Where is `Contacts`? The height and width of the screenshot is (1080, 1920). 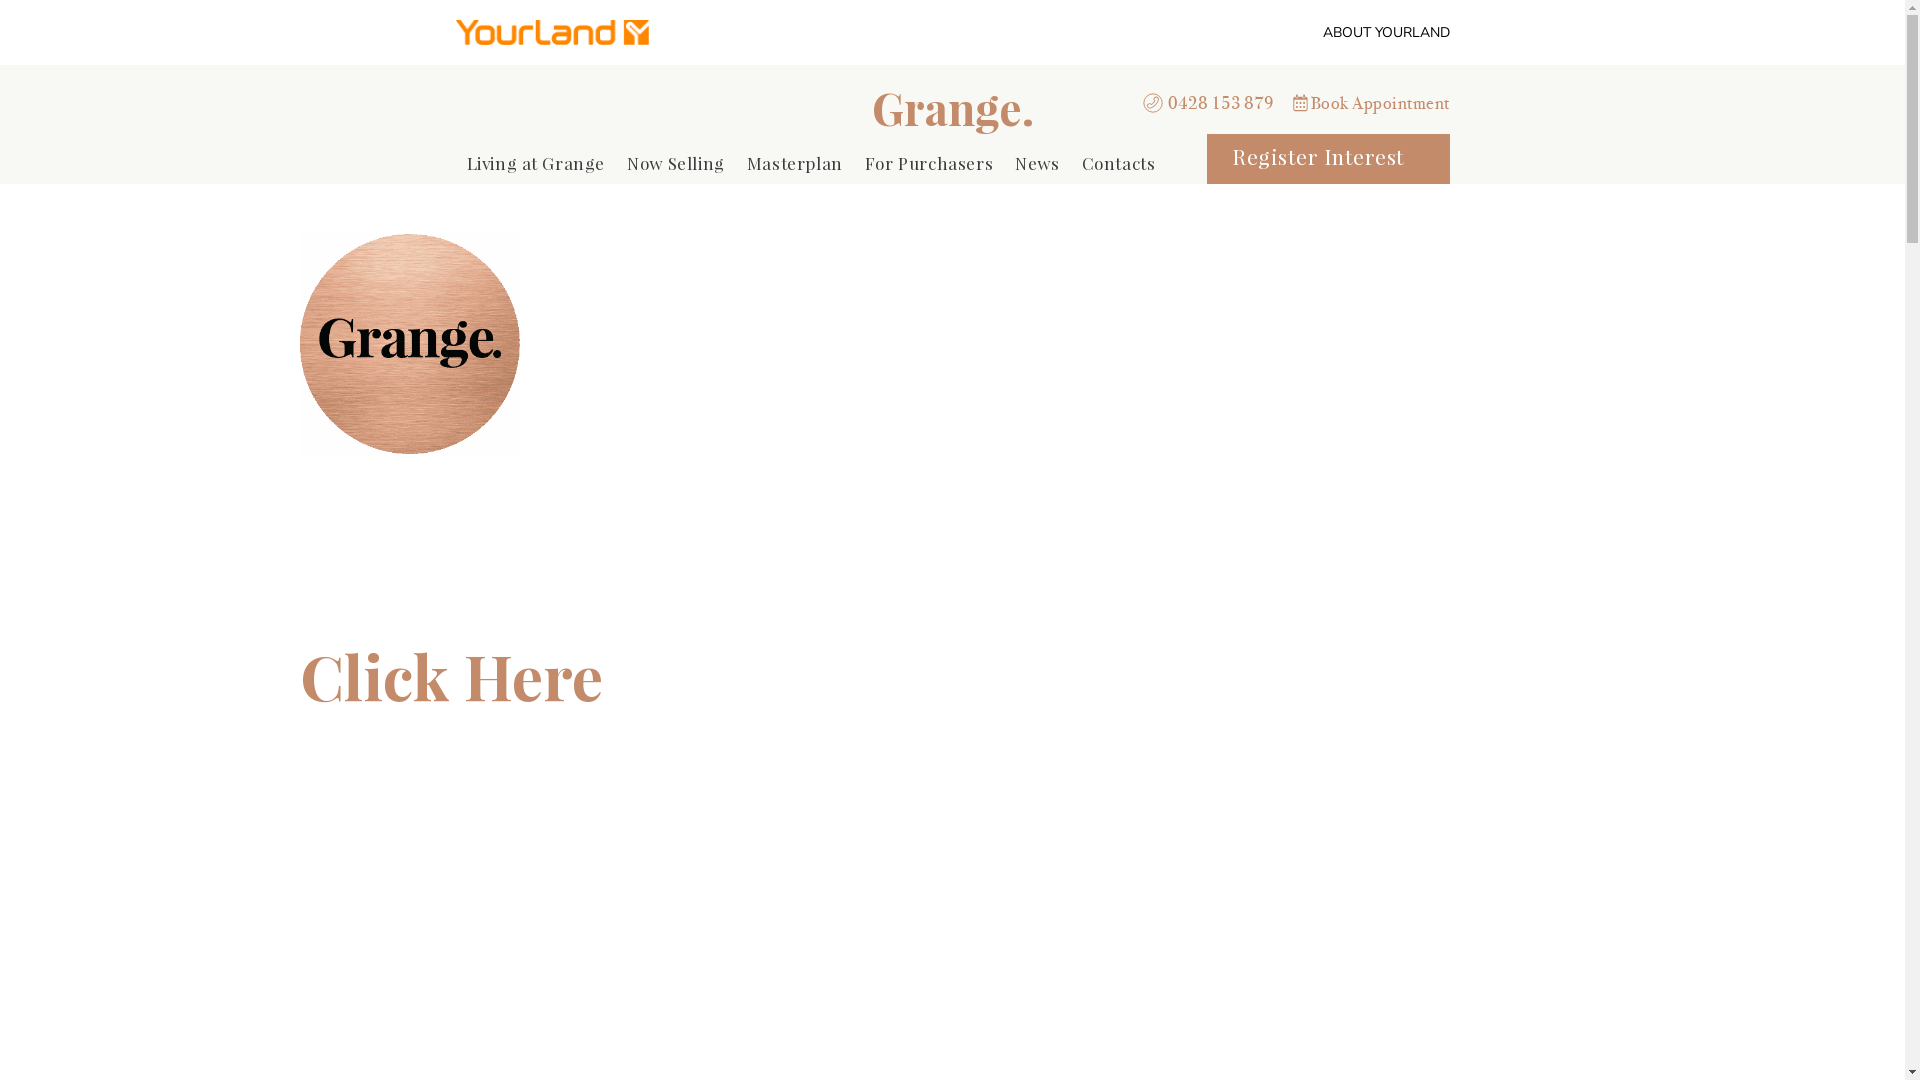
Contacts is located at coordinates (1119, 165).